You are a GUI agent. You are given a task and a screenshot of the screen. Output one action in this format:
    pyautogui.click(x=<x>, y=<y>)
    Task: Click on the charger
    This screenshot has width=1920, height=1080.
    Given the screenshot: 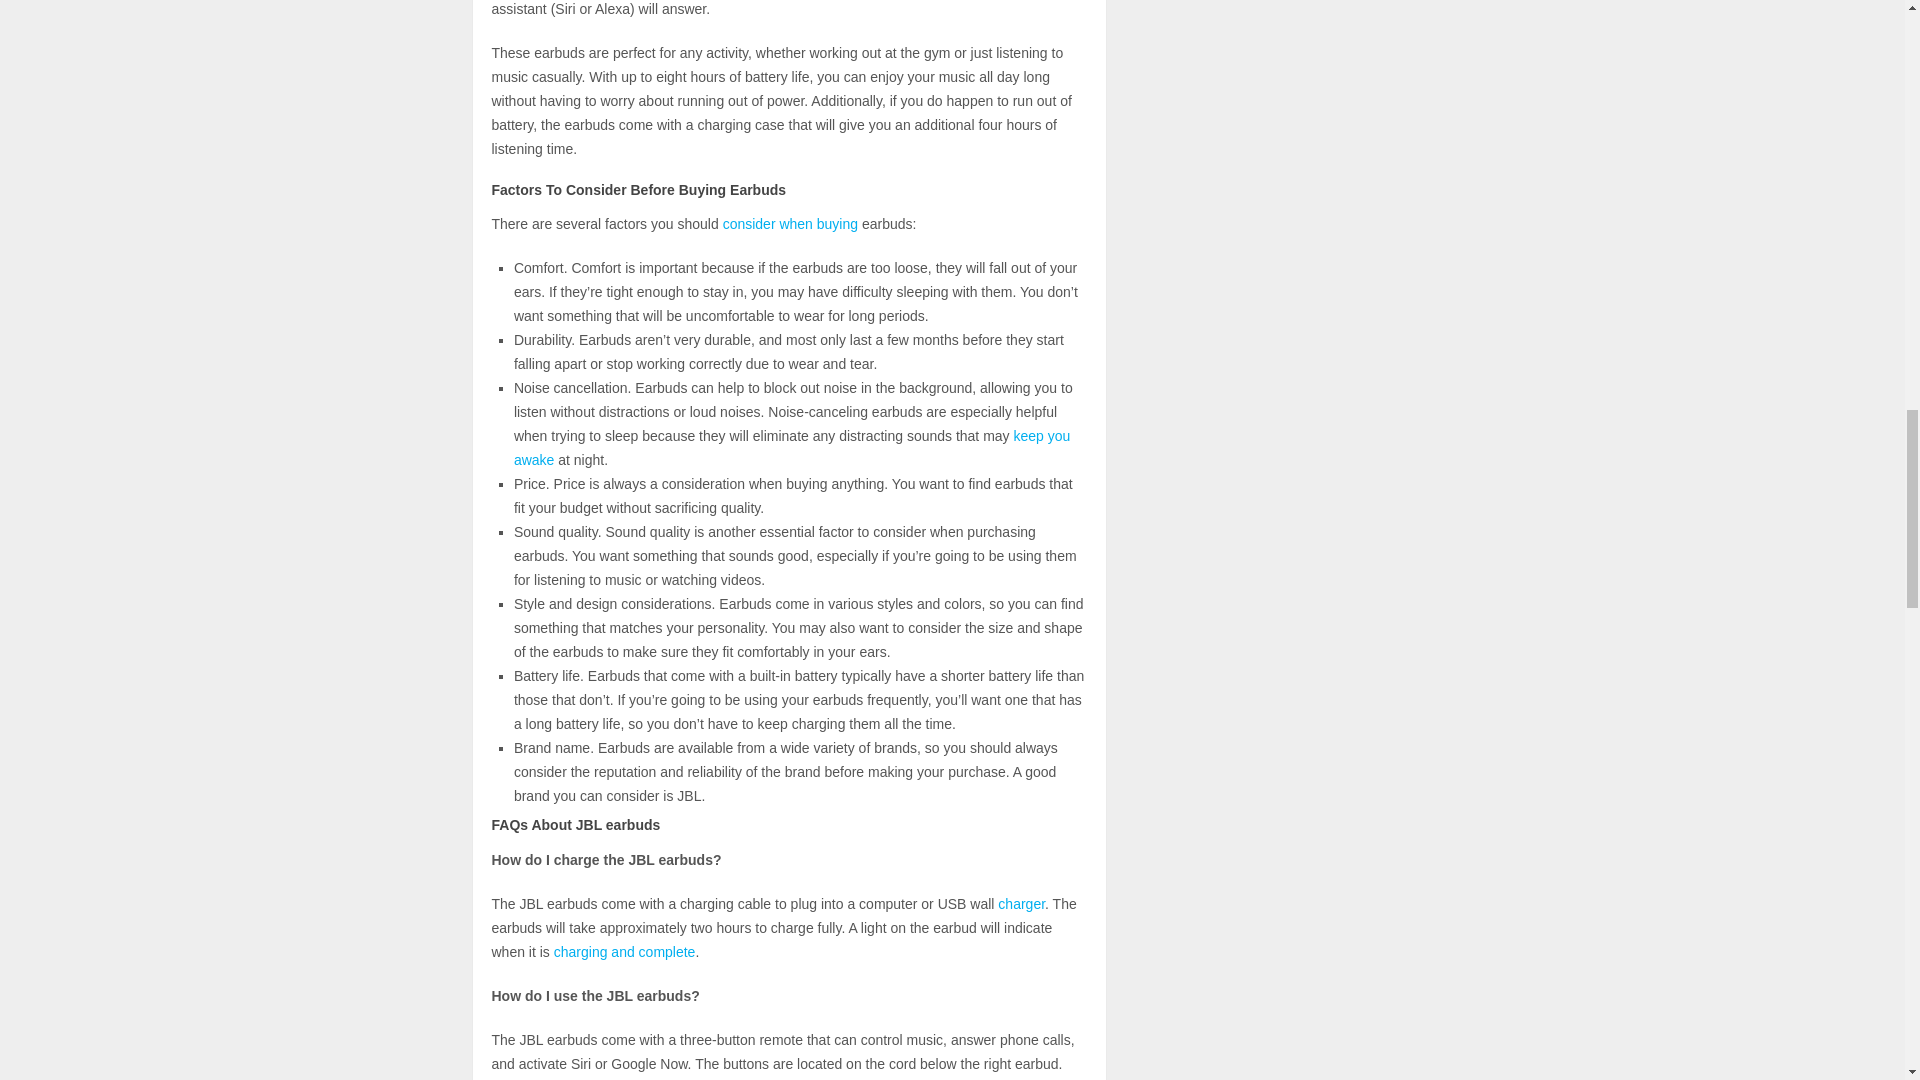 What is the action you would take?
    pyautogui.click(x=1021, y=904)
    